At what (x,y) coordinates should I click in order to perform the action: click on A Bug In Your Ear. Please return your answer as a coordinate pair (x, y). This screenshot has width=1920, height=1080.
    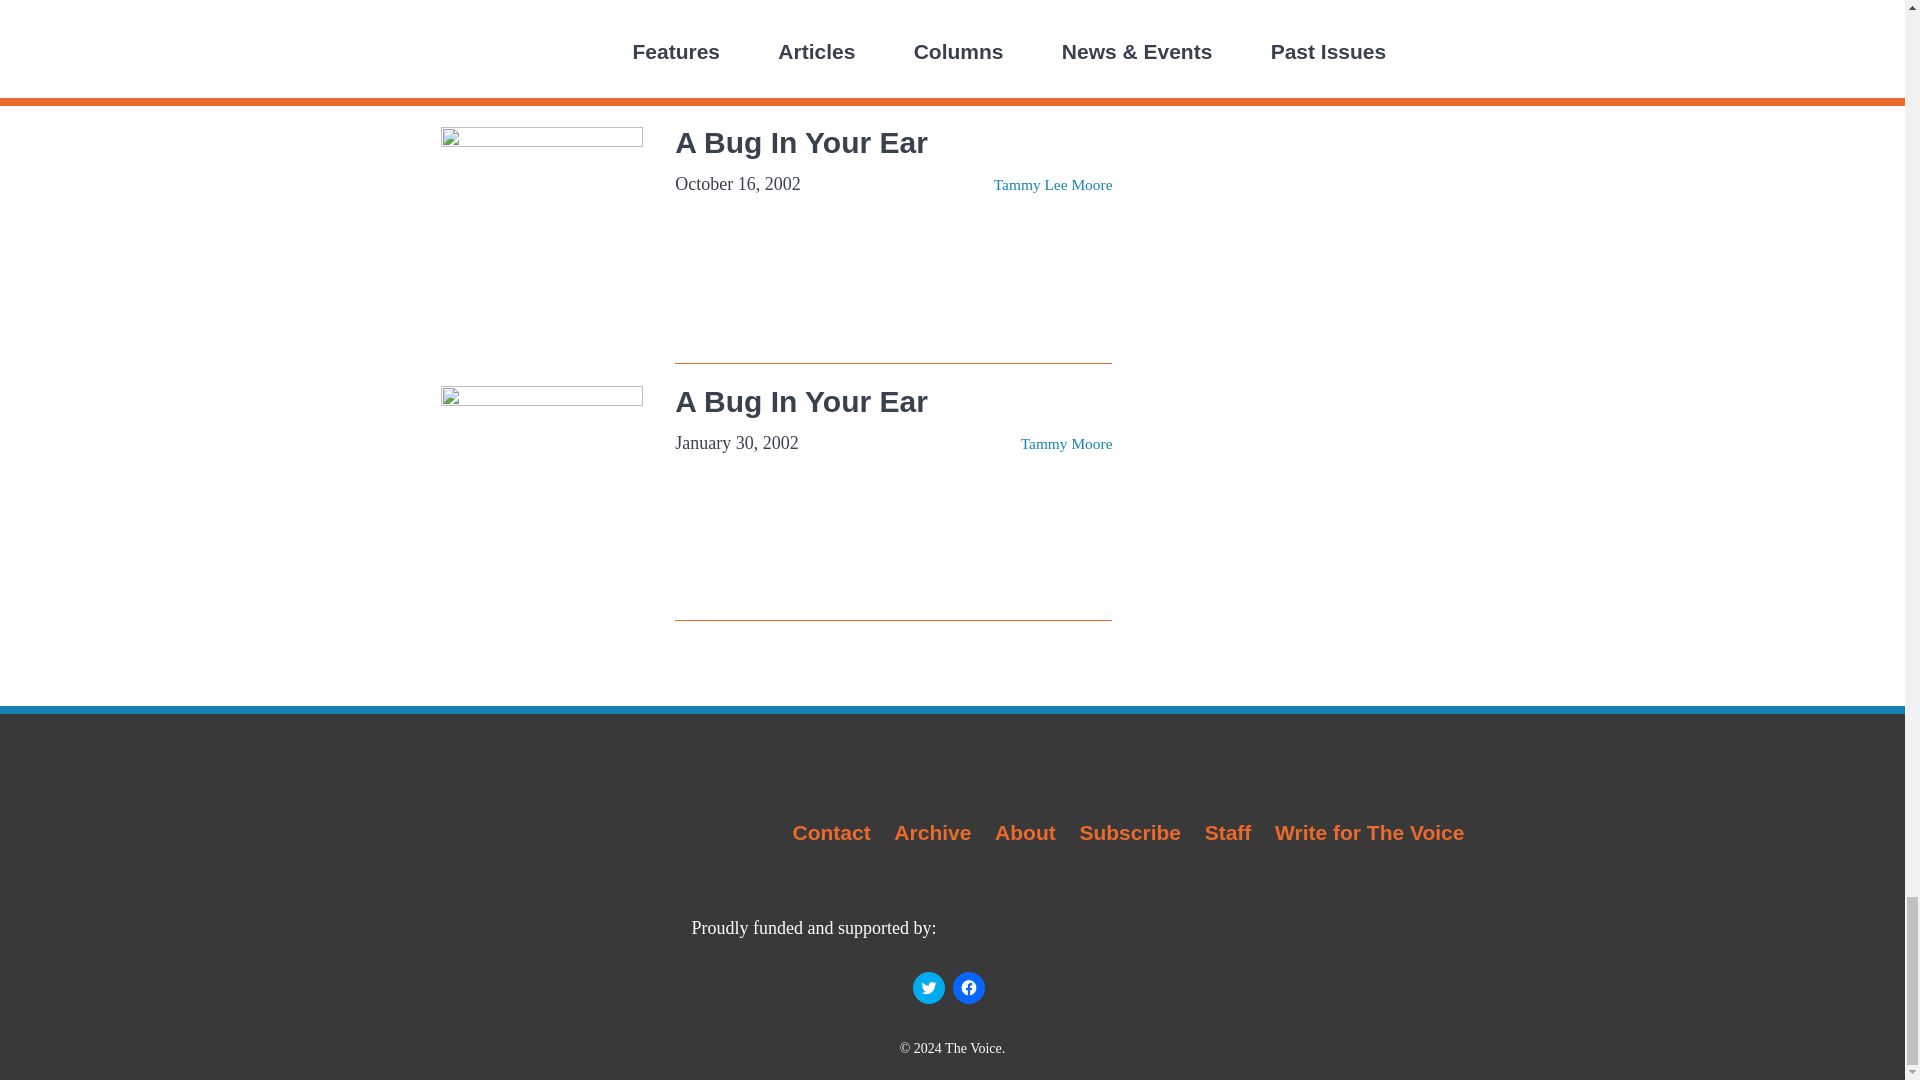
    Looking at the image, I should click on (801, 400).